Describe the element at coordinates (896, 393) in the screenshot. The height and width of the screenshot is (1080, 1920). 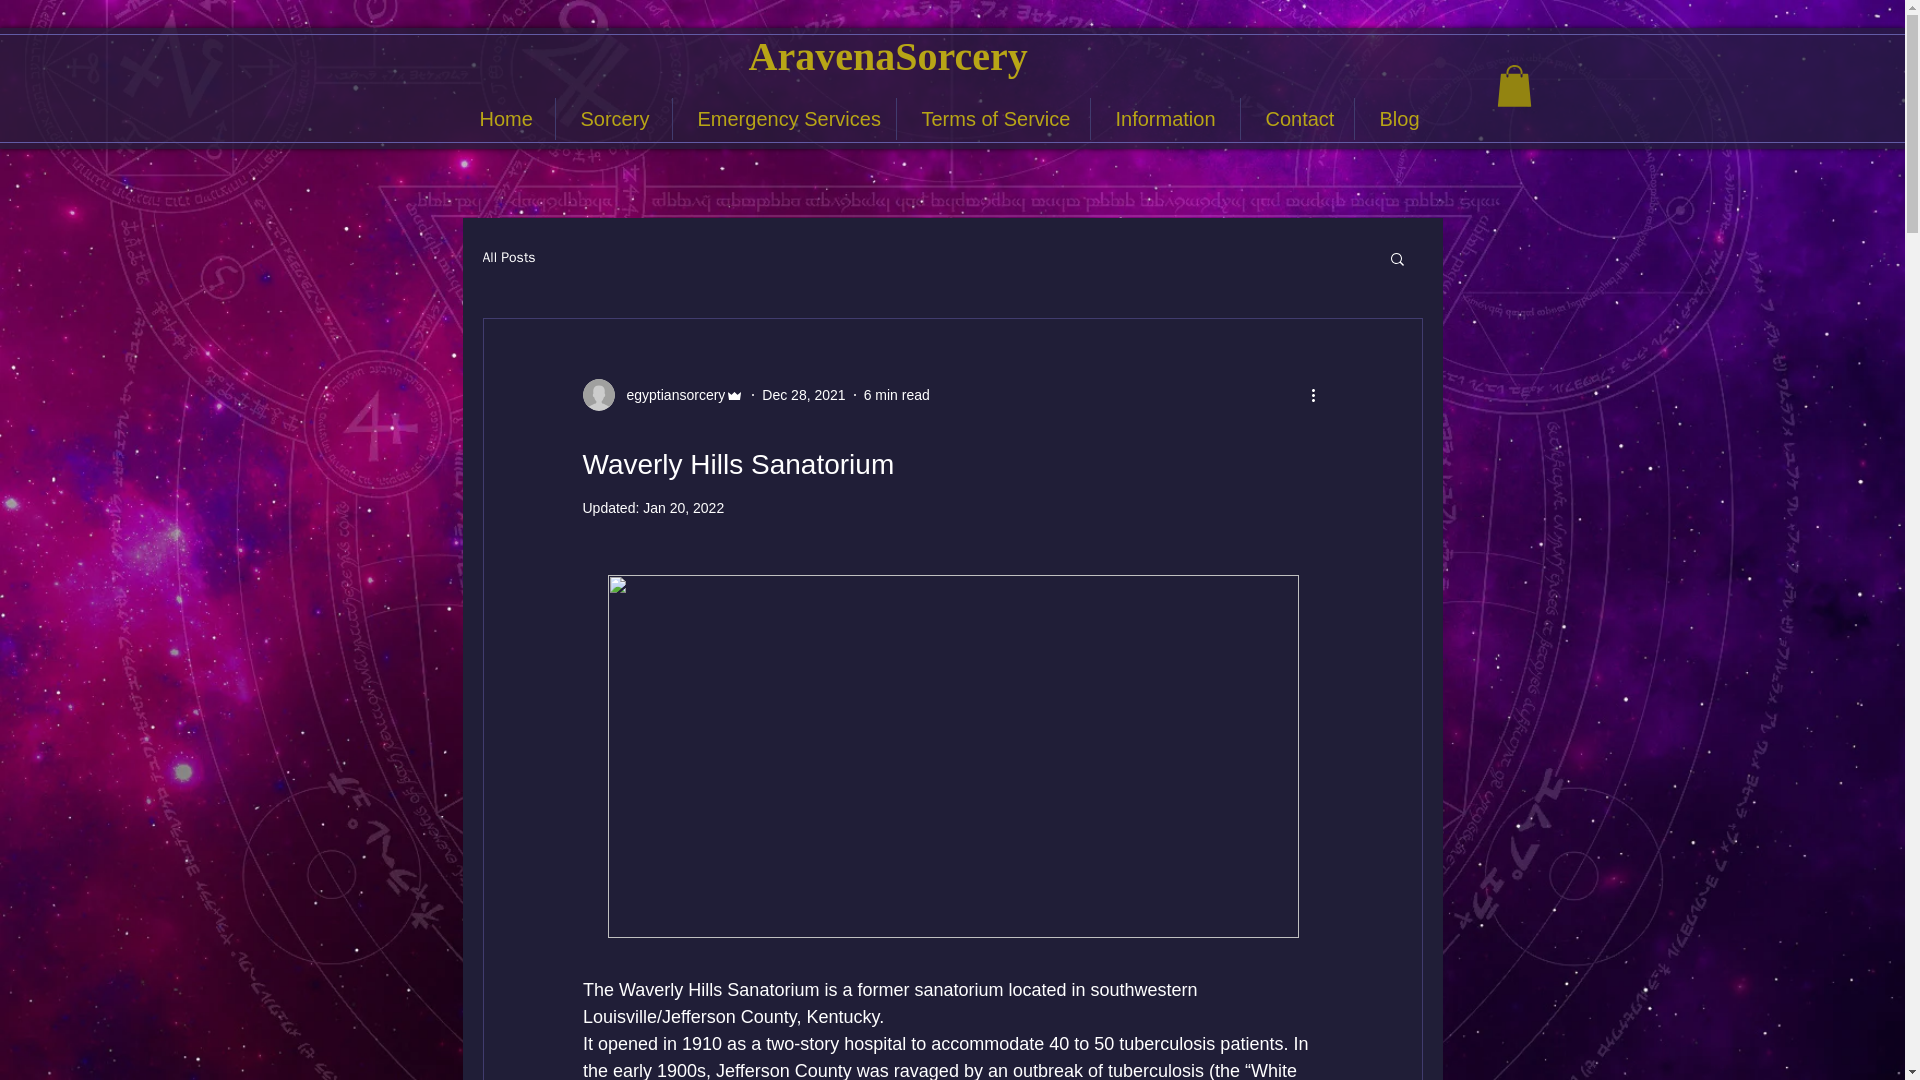
I see `6 min read` at that location.